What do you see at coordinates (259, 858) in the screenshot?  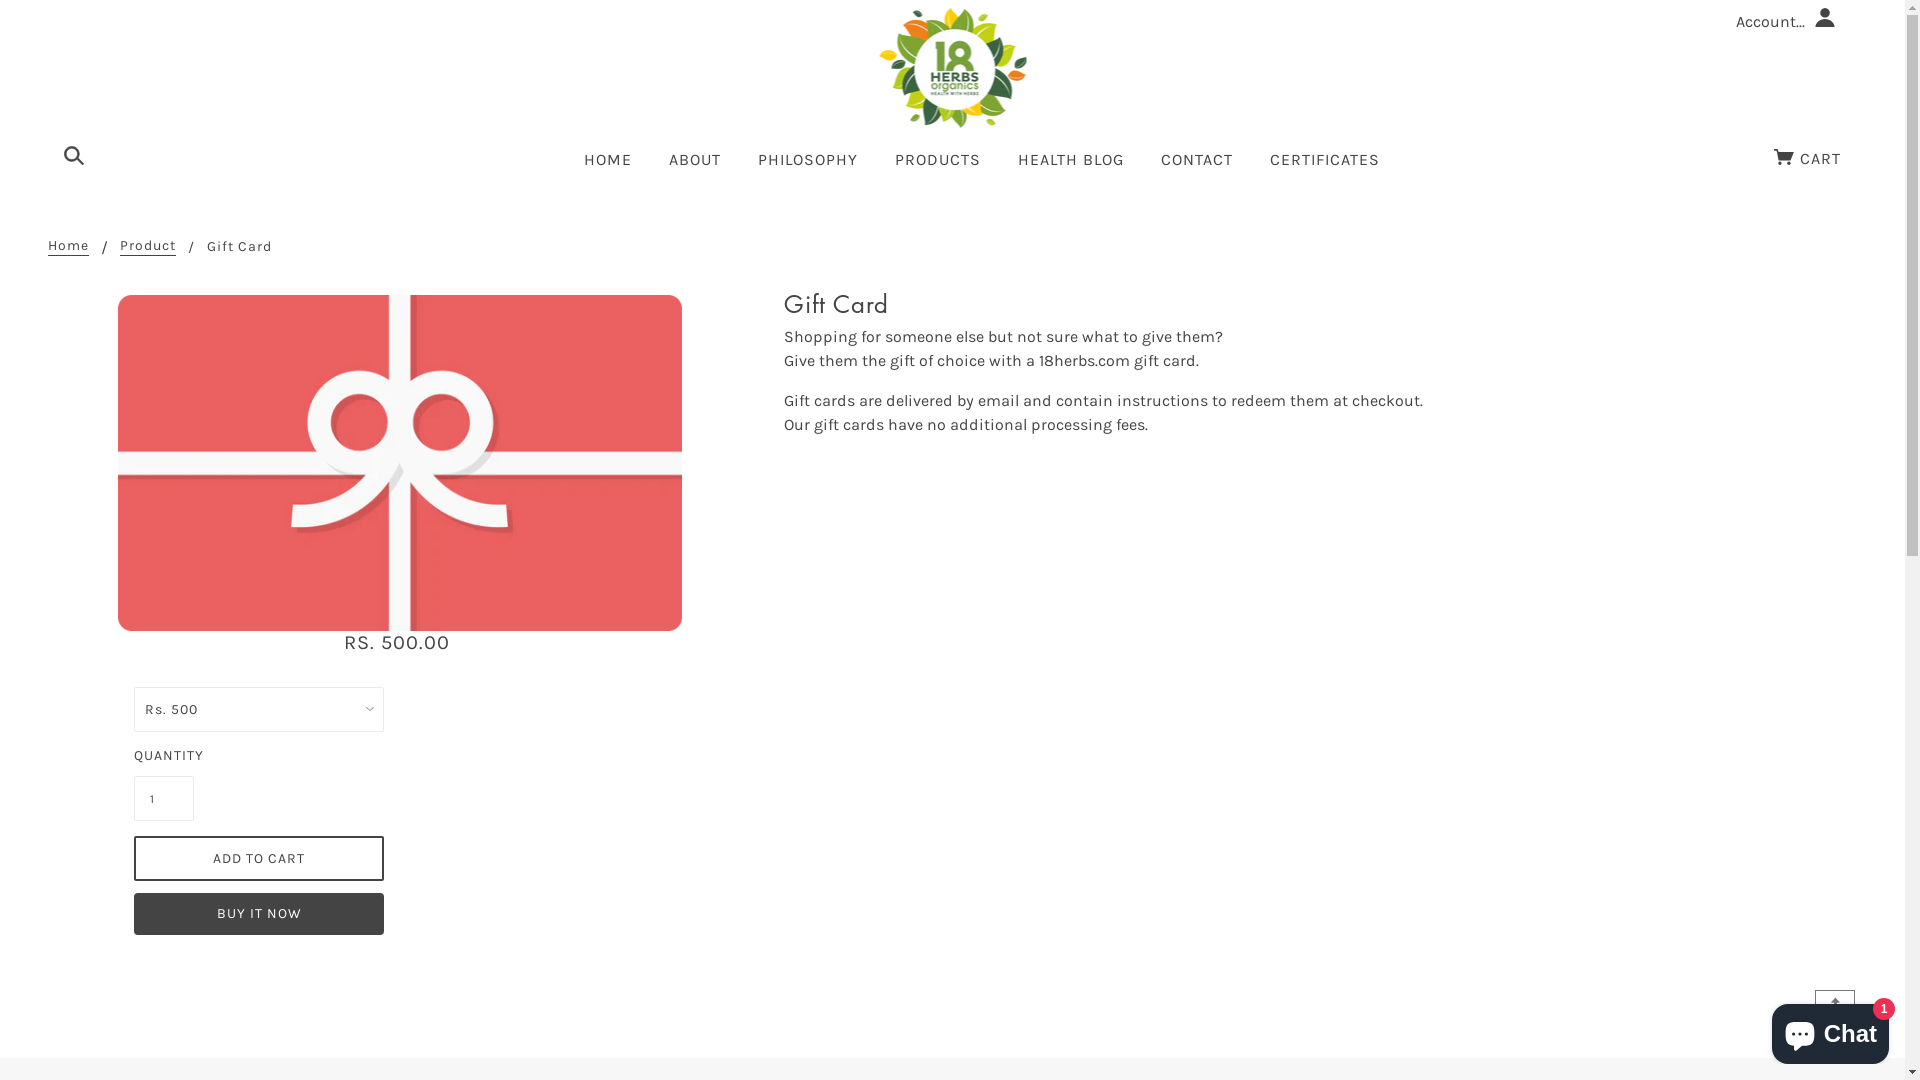 I see `ADD TO CART` at bounding box center [259, 858].